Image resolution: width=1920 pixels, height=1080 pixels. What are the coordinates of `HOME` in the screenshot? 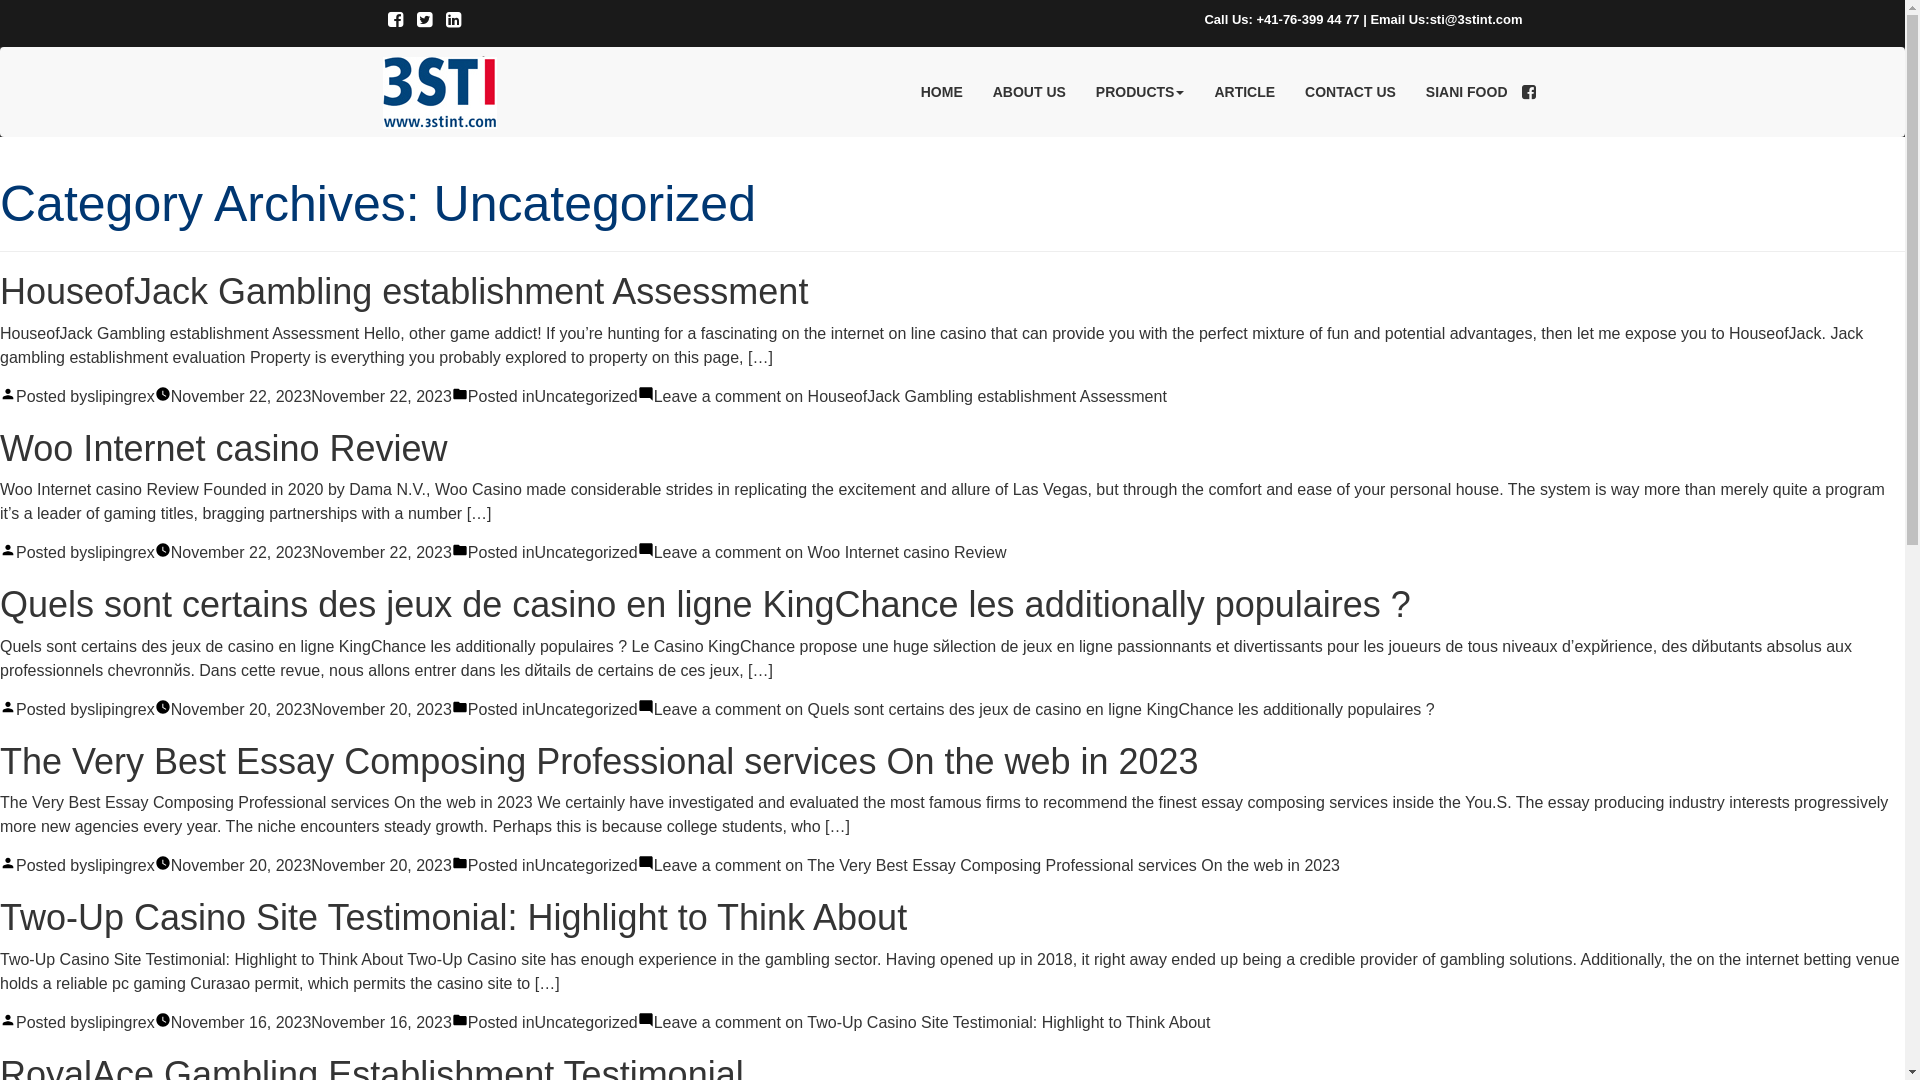 It's located at (942, 92).